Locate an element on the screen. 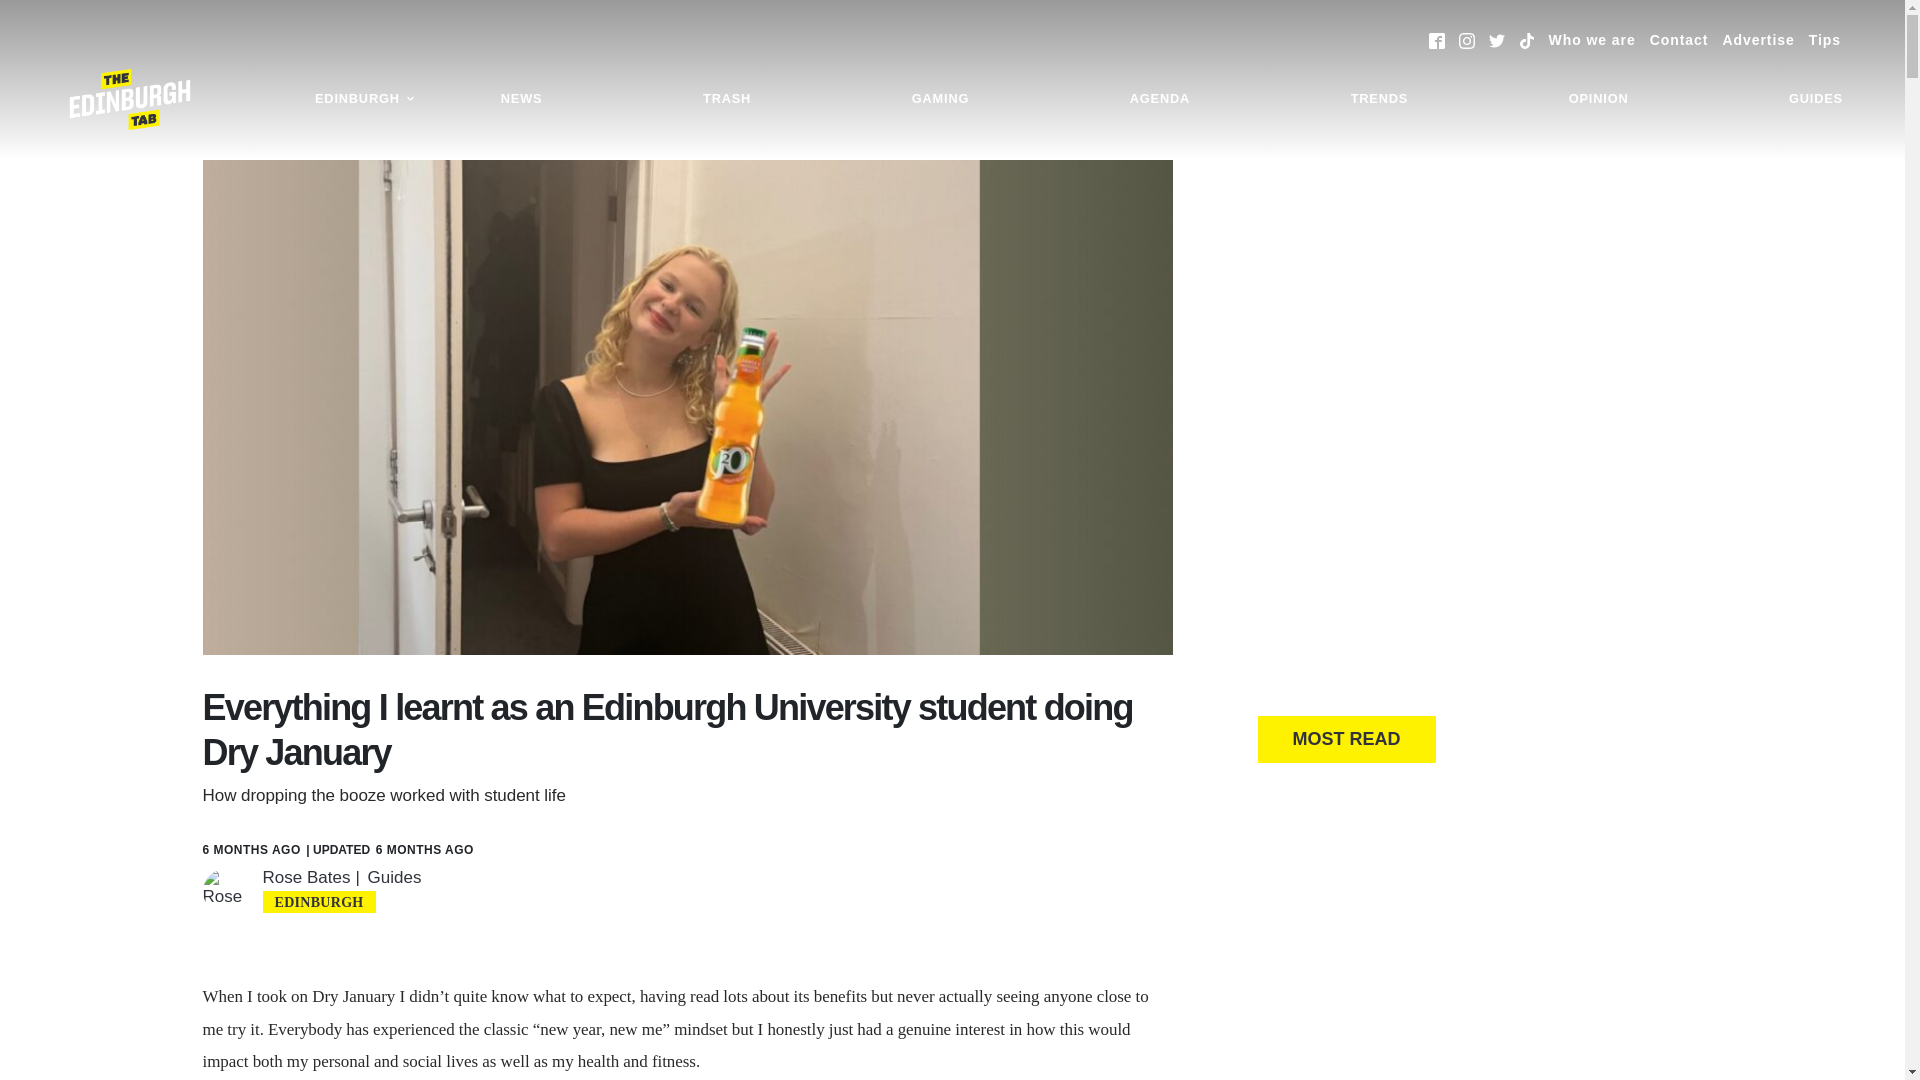  Who we are is located at coordinates (1592, 40).